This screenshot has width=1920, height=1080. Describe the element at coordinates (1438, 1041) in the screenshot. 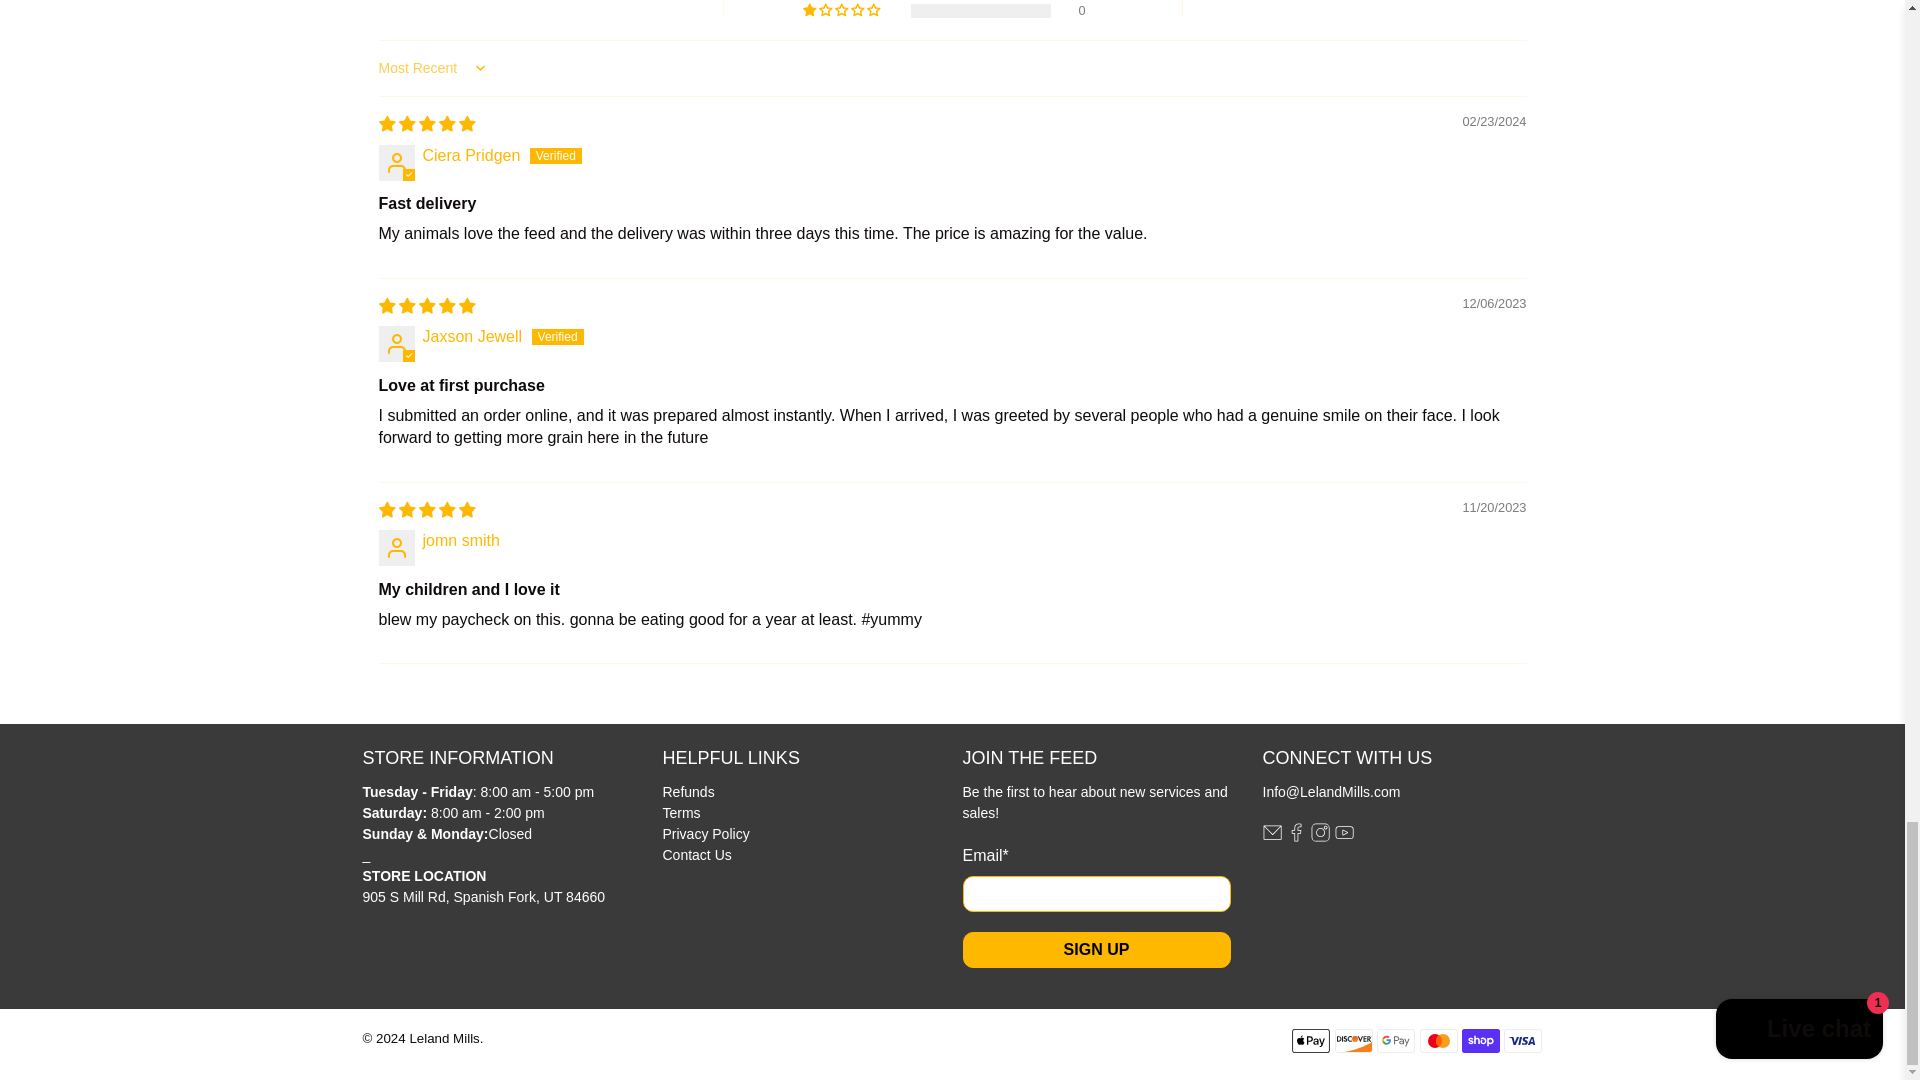

I see `Mastercard` at that location.